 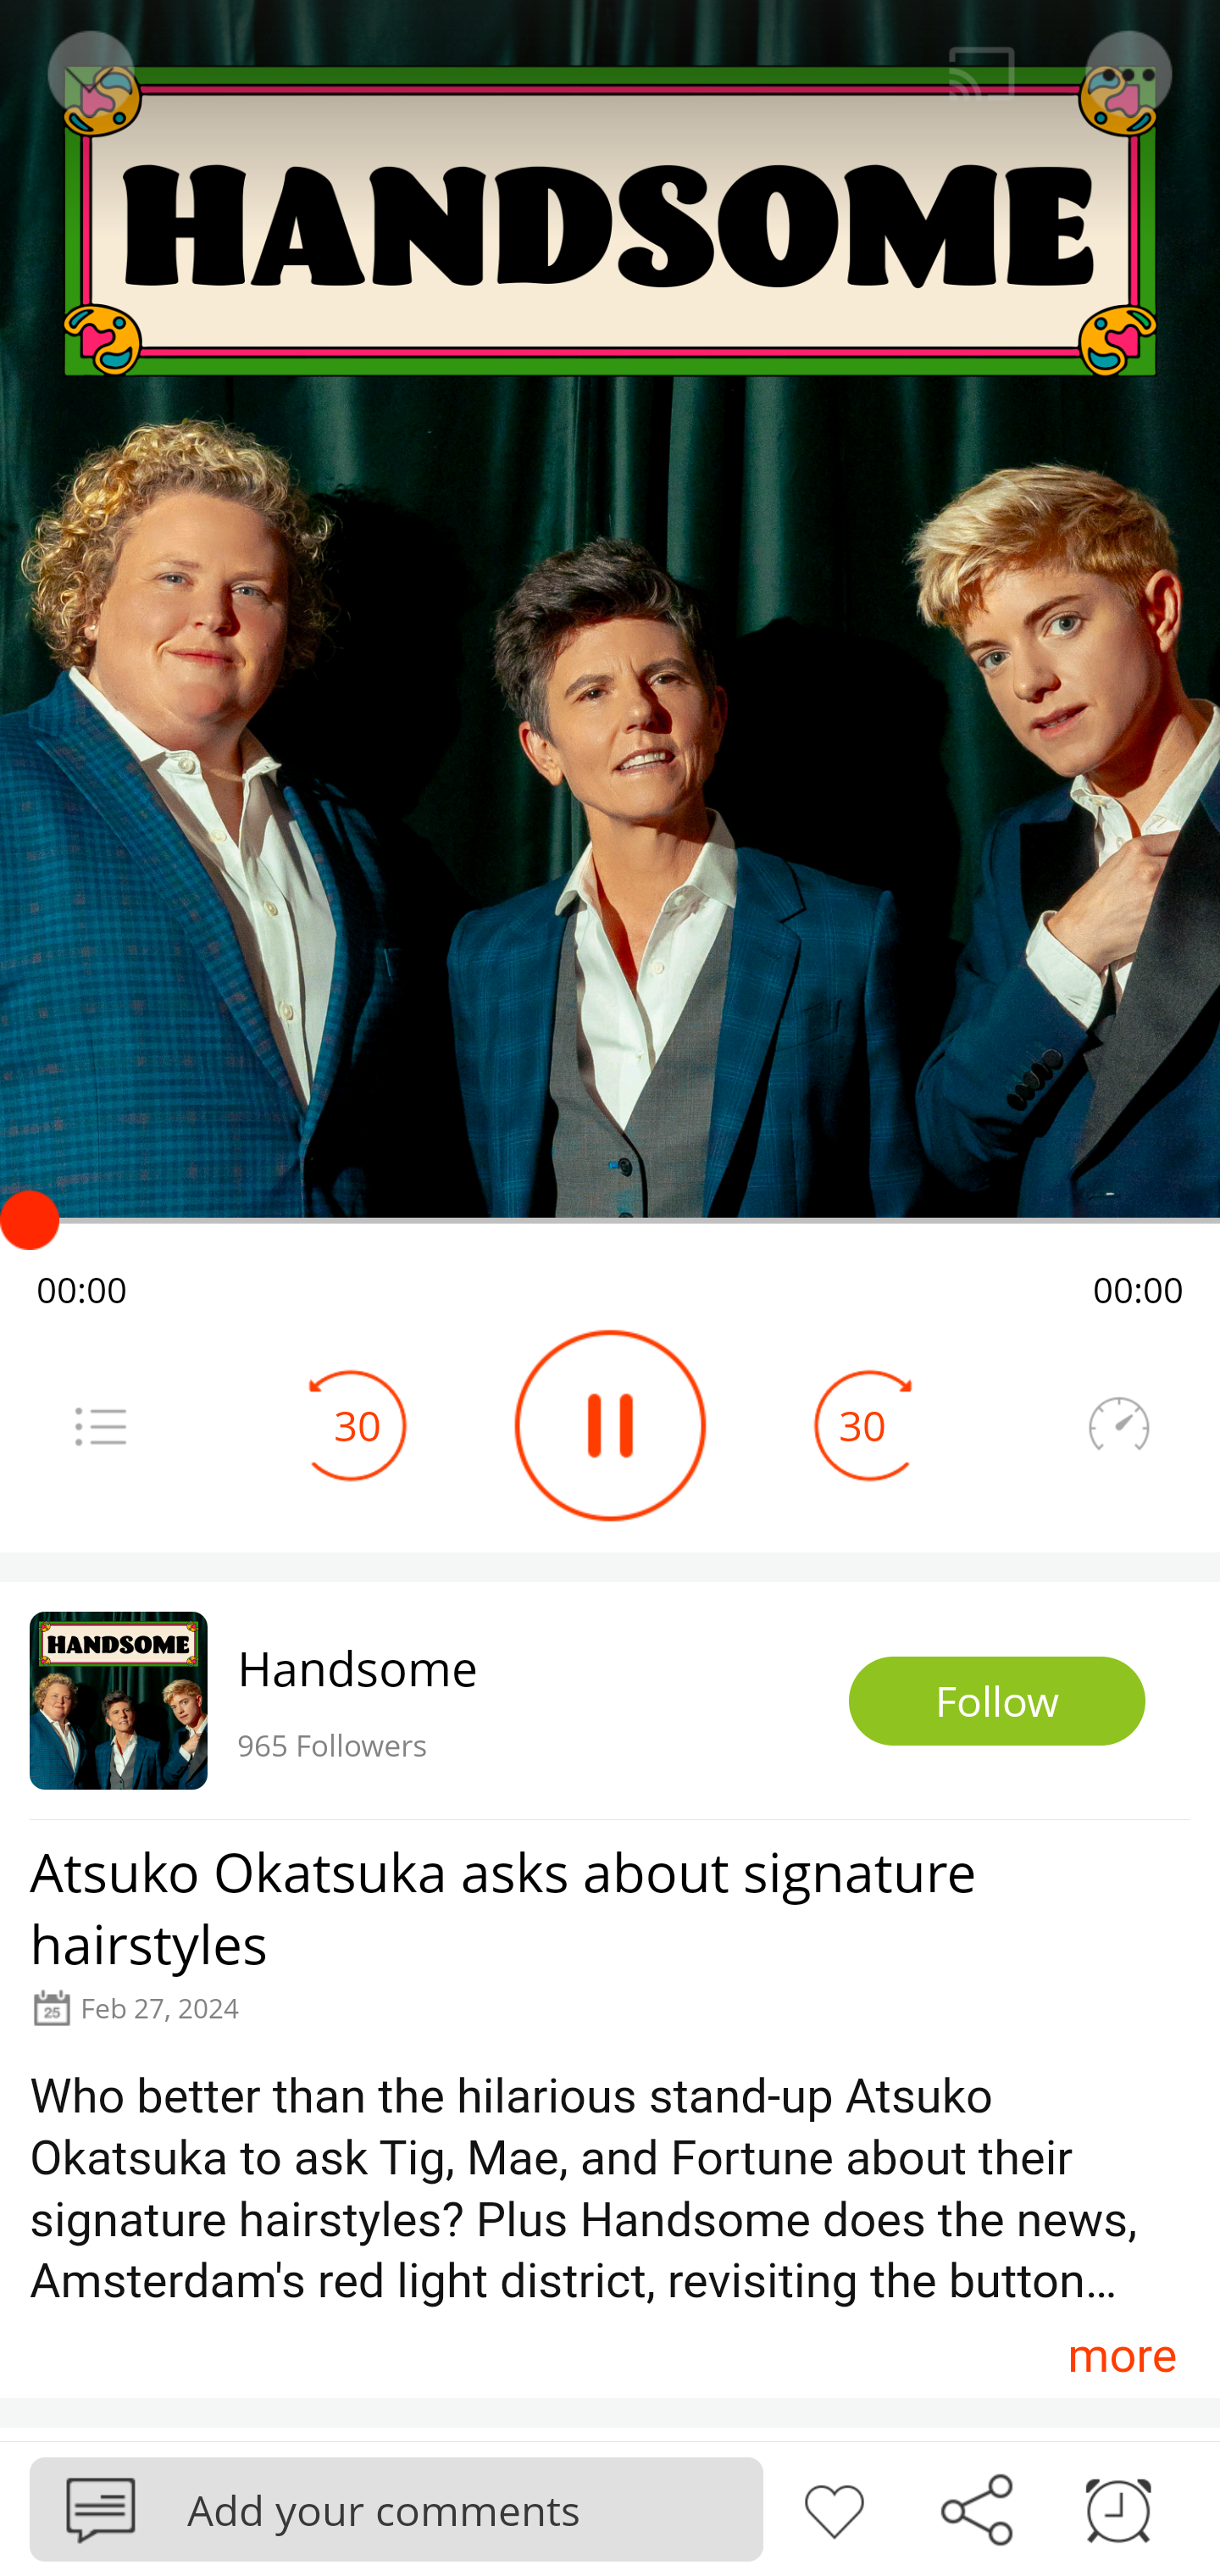 What do you see at coordinates (1118, 2507) in the screenshot?
I see `Sleep timer` at bounding box center [1118, 2507].